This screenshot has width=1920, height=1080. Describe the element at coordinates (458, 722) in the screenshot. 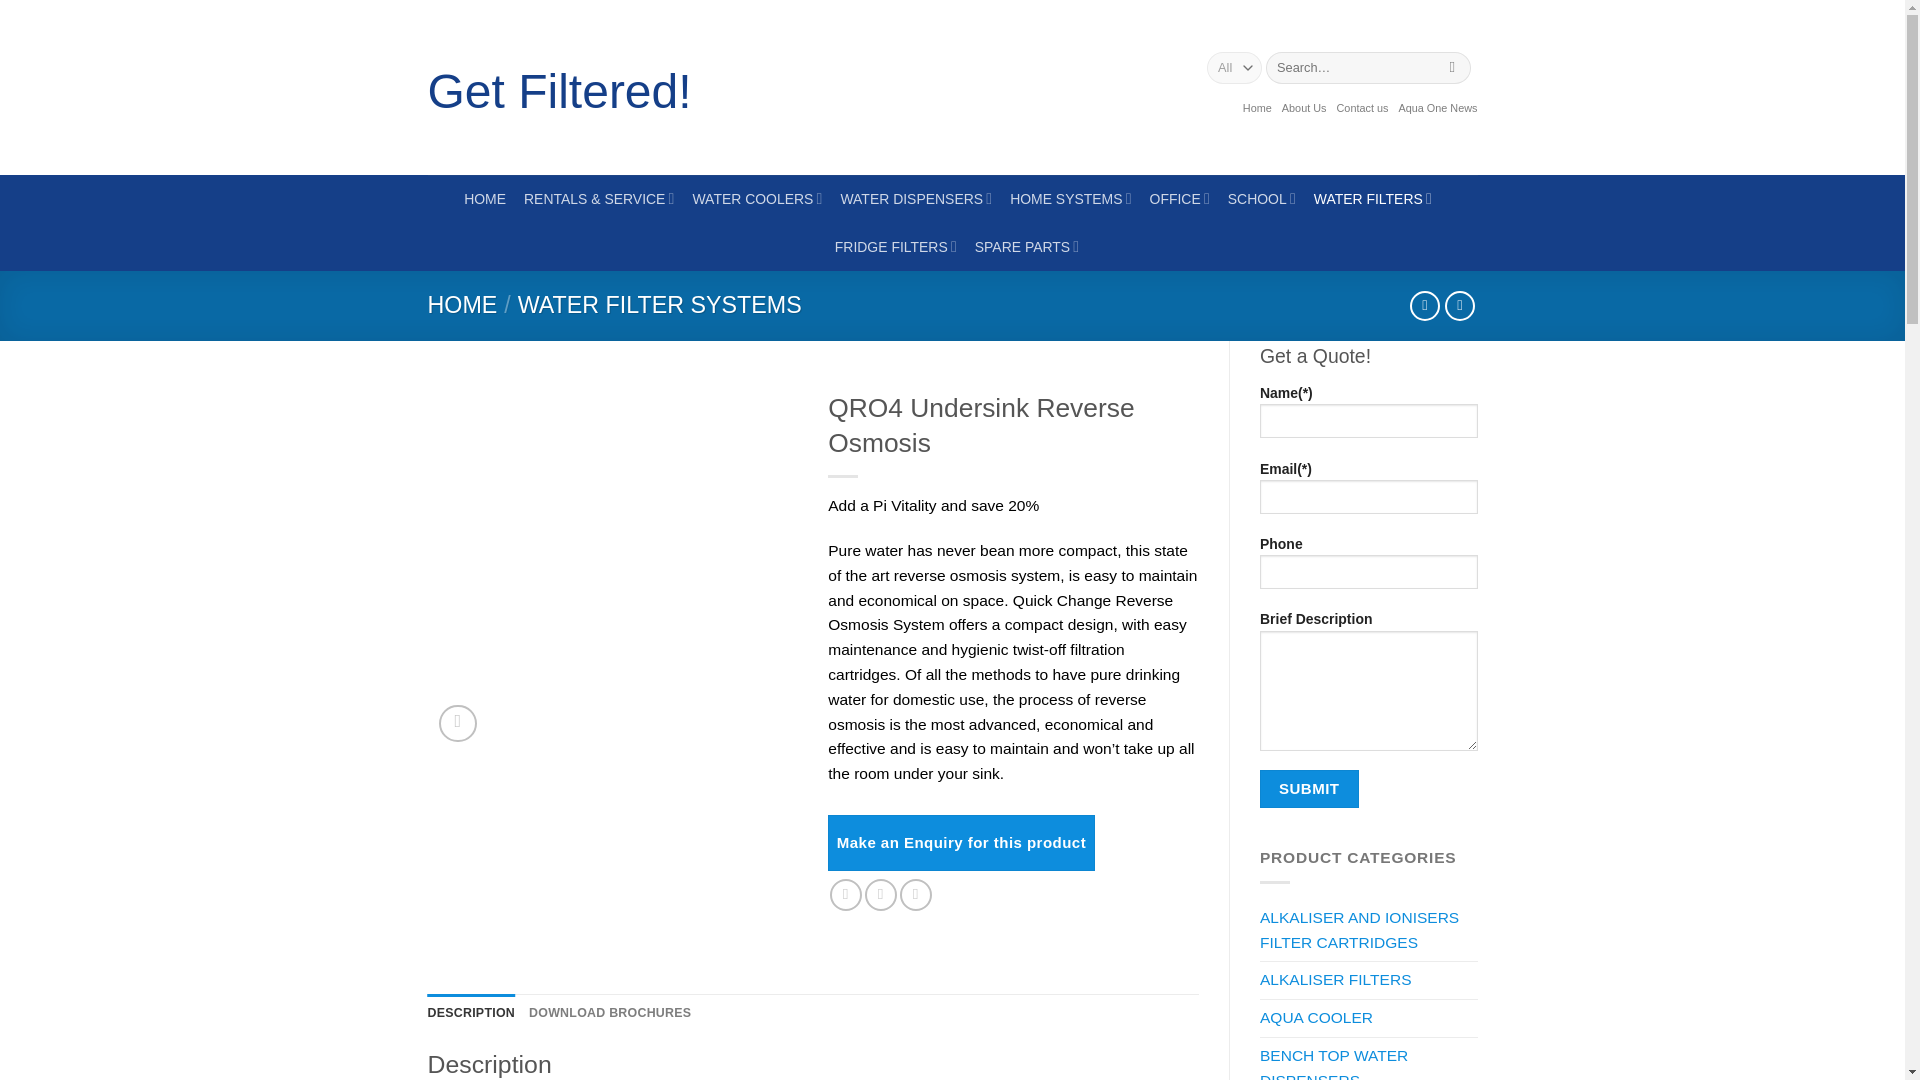

I see `Zoom` at that location.